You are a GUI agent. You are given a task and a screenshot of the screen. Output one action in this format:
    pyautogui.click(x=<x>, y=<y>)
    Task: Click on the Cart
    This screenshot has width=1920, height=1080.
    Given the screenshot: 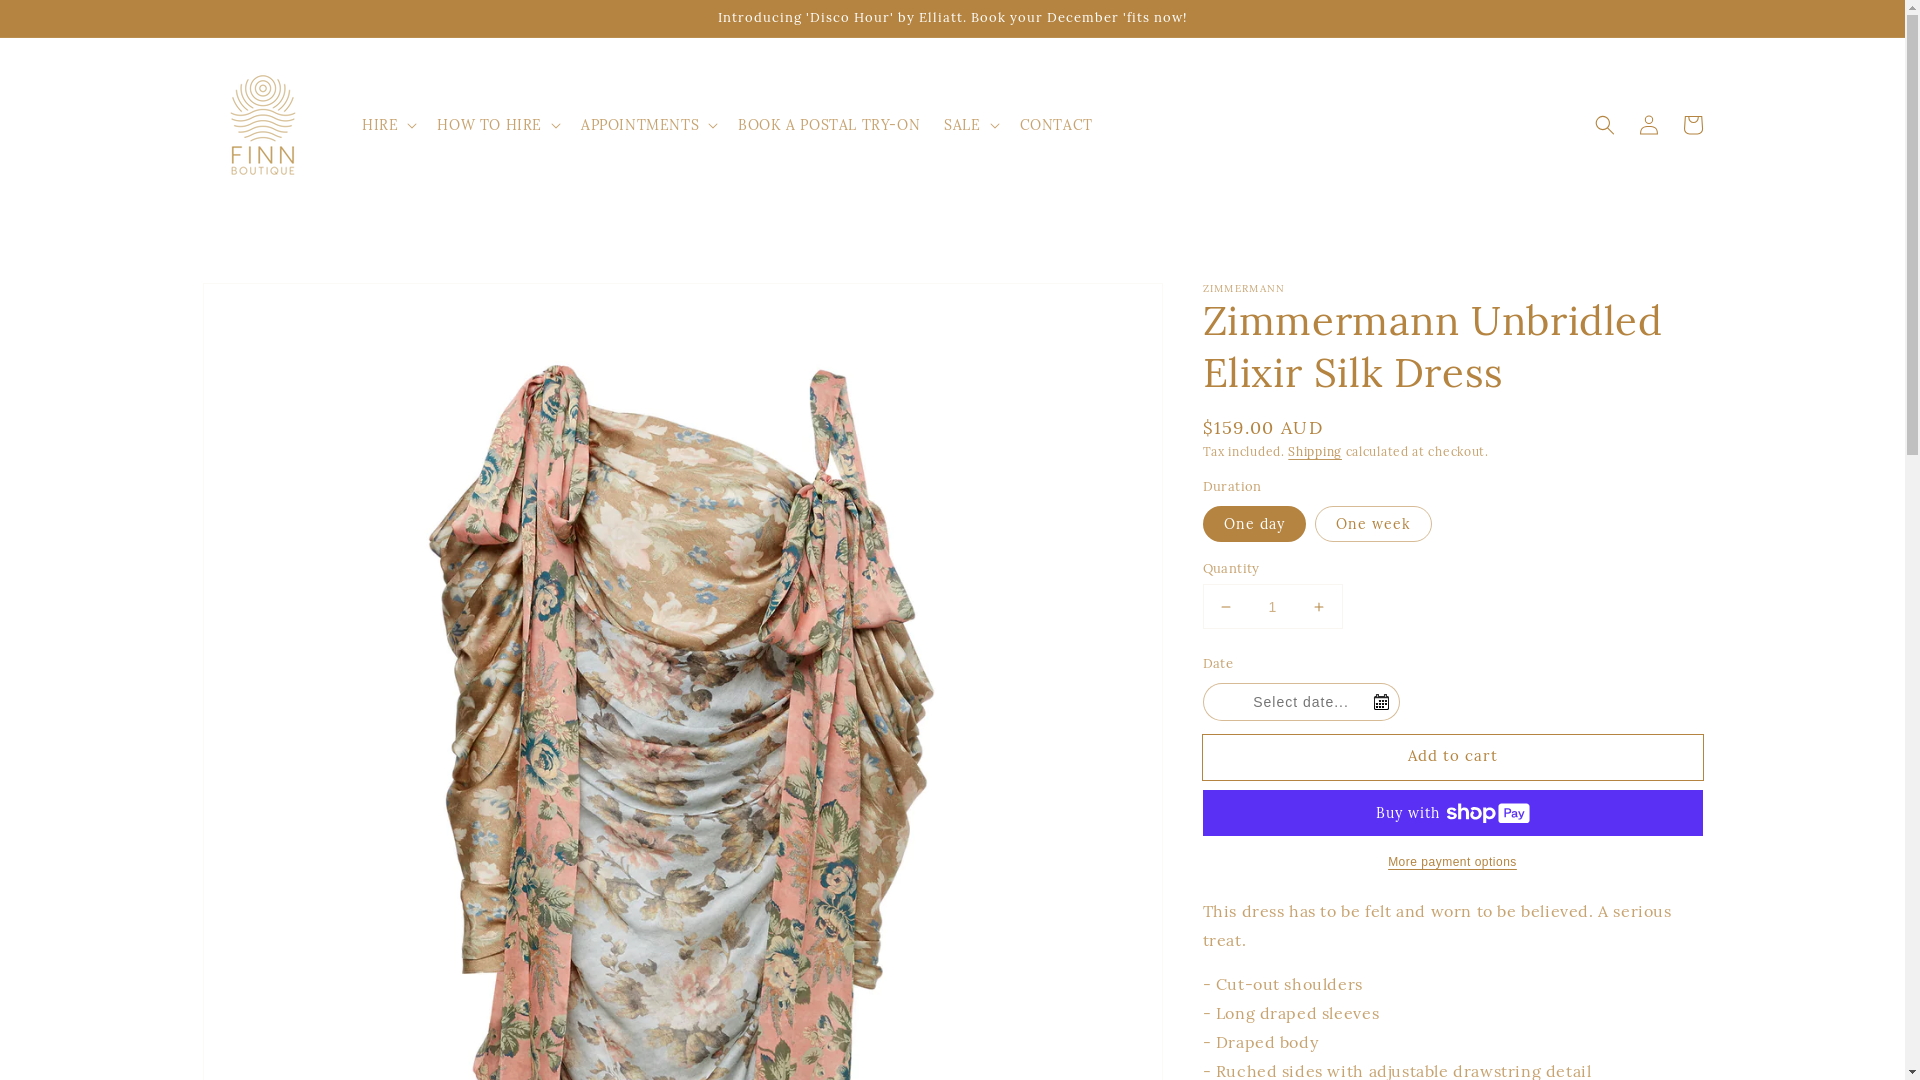 What is the action you would take?
    pyautogui.click(x=1692, y=125)
    